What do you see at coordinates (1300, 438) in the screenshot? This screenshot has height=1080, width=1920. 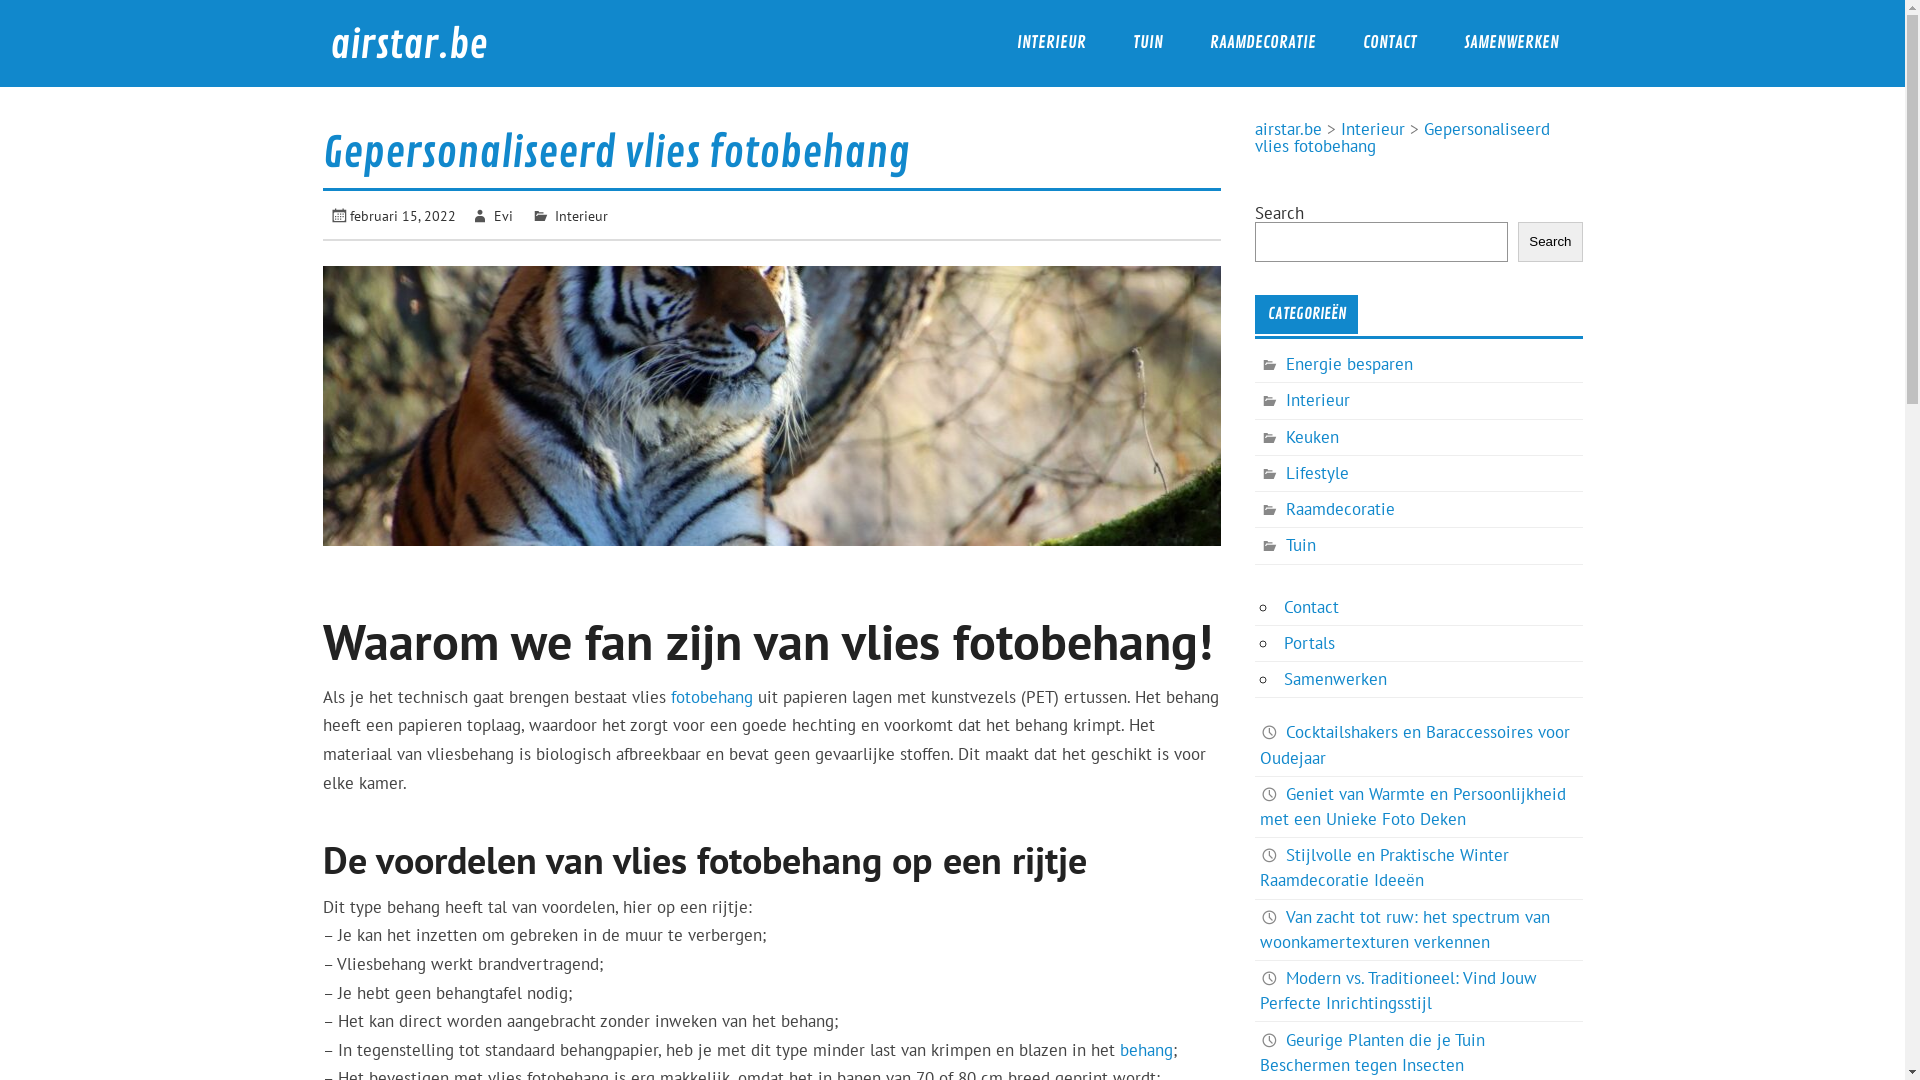 I see `Keuken` at bounding box center [1300, 438].